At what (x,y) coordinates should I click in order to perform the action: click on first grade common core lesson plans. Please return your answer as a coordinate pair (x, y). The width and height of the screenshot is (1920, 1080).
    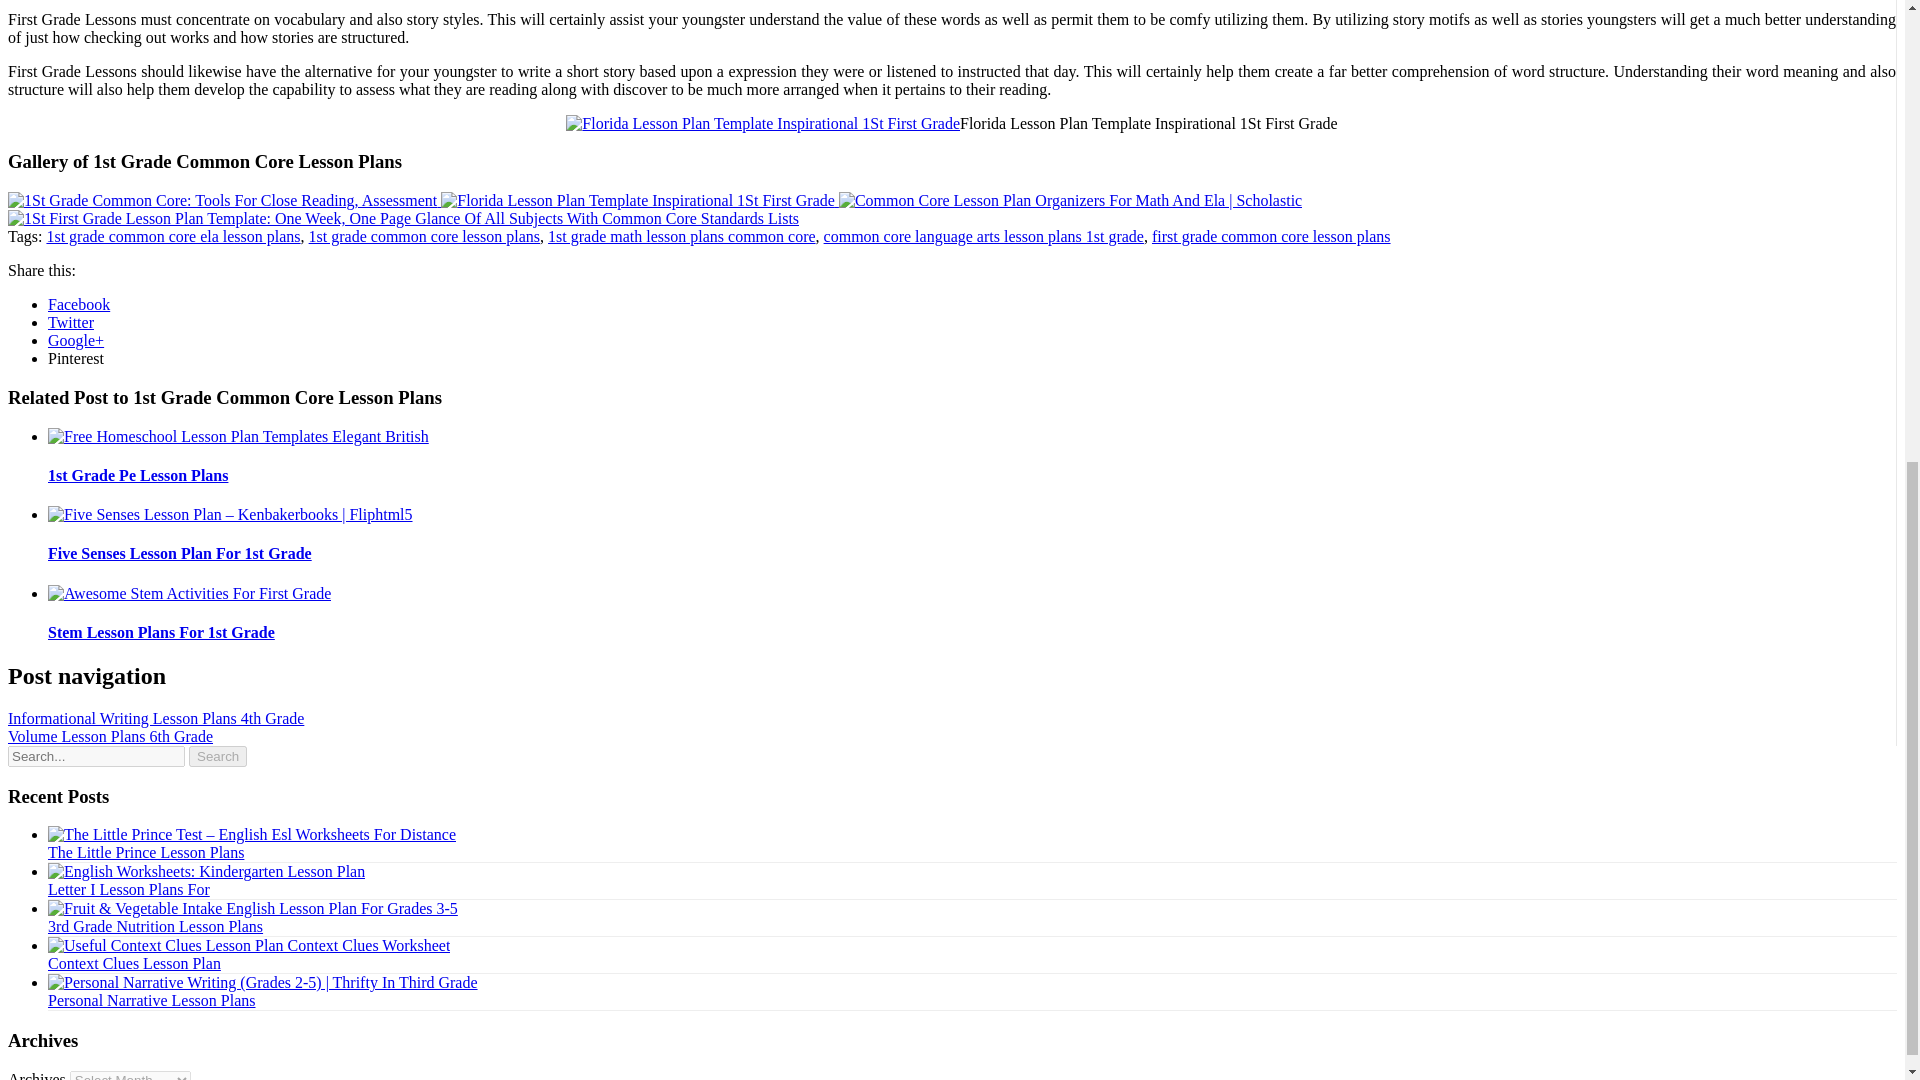
    Looking at the image, I should click on (1271, 236).